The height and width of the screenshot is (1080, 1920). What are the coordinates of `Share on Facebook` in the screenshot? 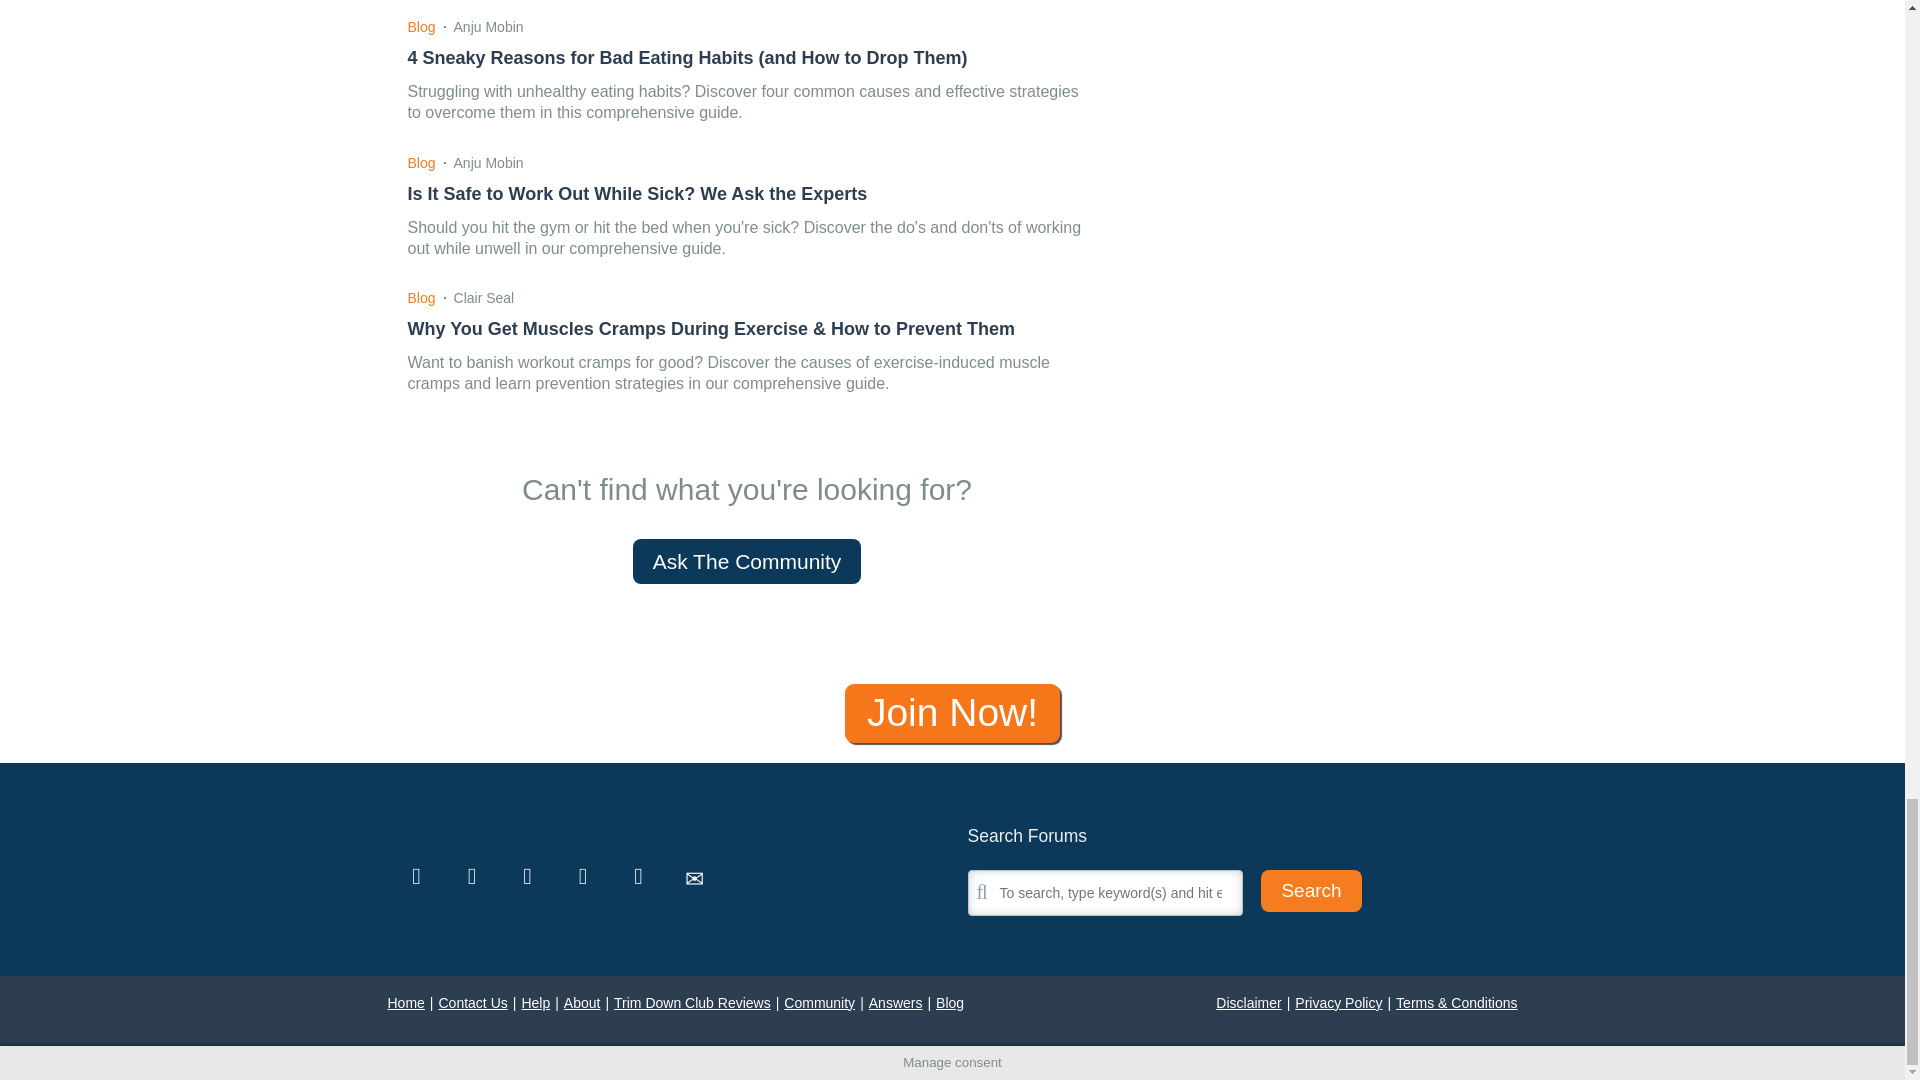 It's located at (472, 876).